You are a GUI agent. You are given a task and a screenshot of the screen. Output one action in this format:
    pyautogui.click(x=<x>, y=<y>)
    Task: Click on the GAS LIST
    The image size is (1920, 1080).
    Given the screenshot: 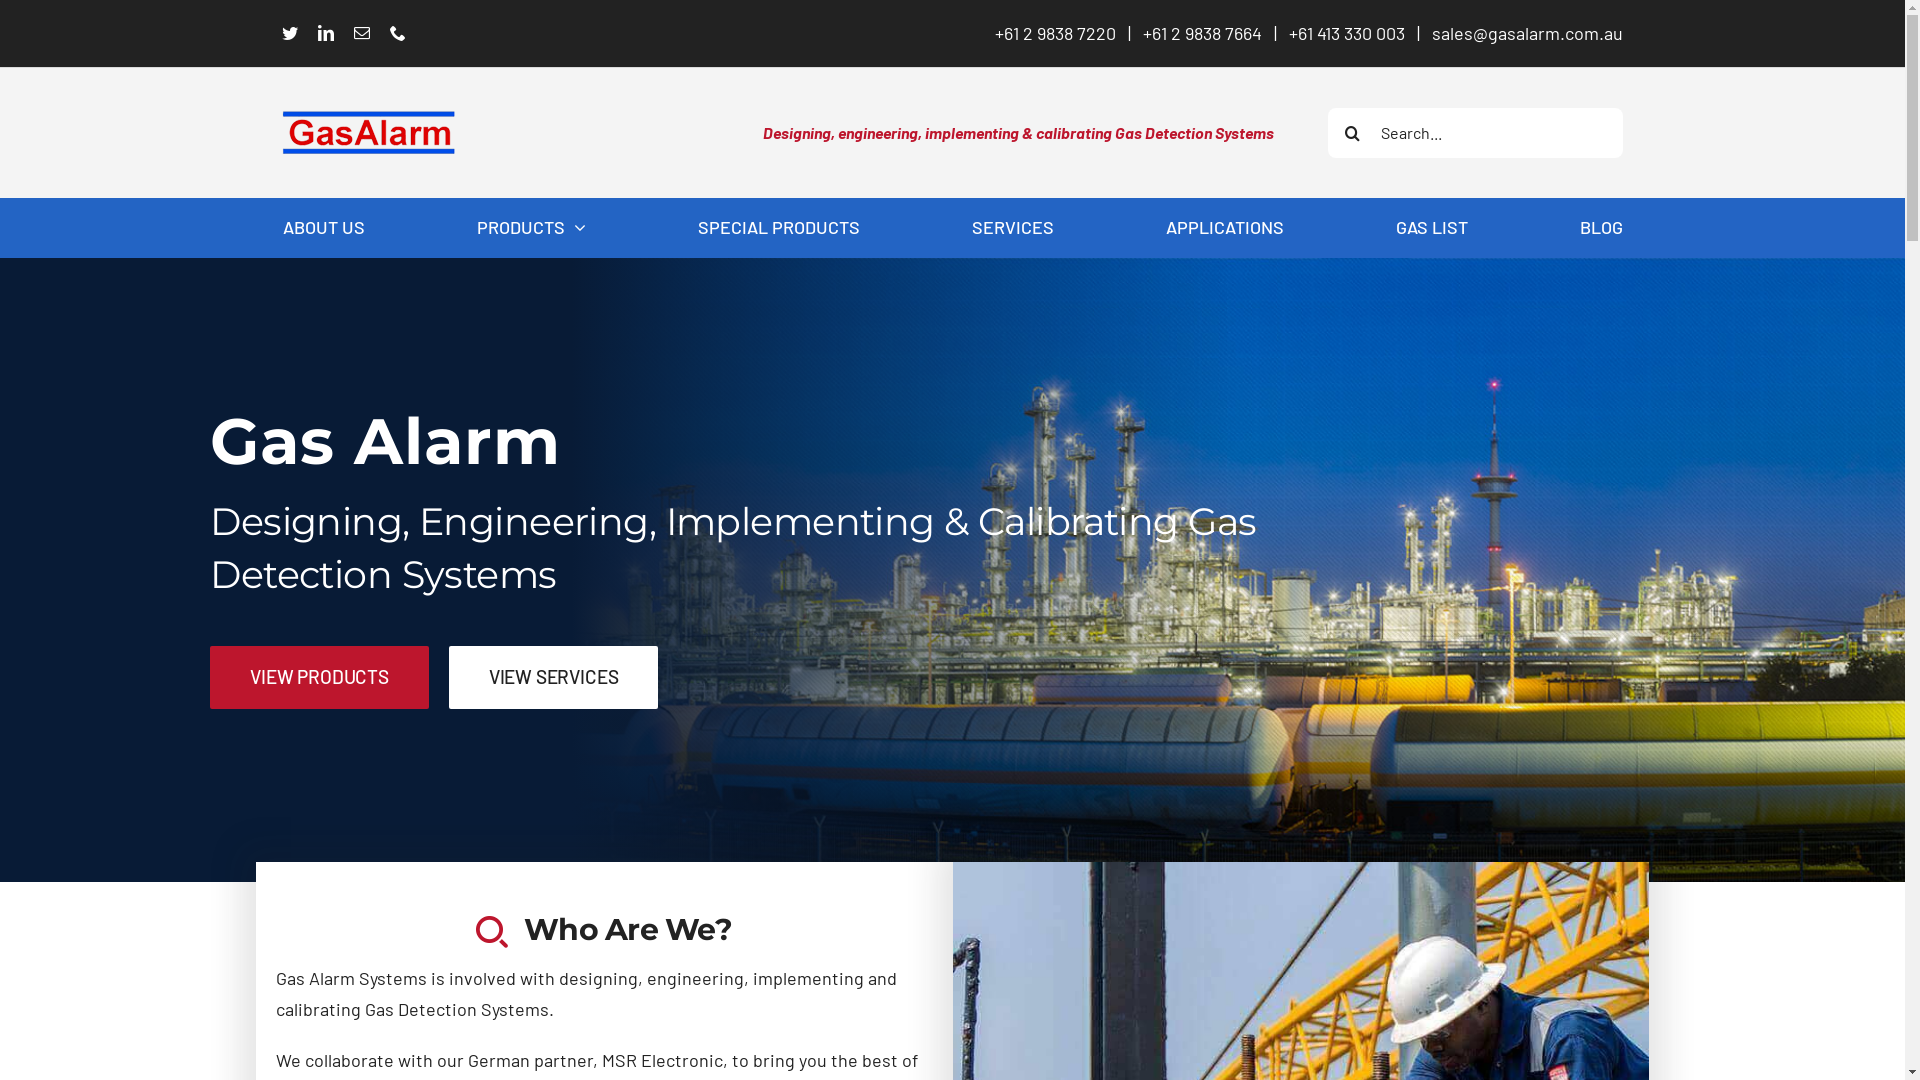 What is the action you would take?
    pyautogui.click(x=1432, y=228)
    